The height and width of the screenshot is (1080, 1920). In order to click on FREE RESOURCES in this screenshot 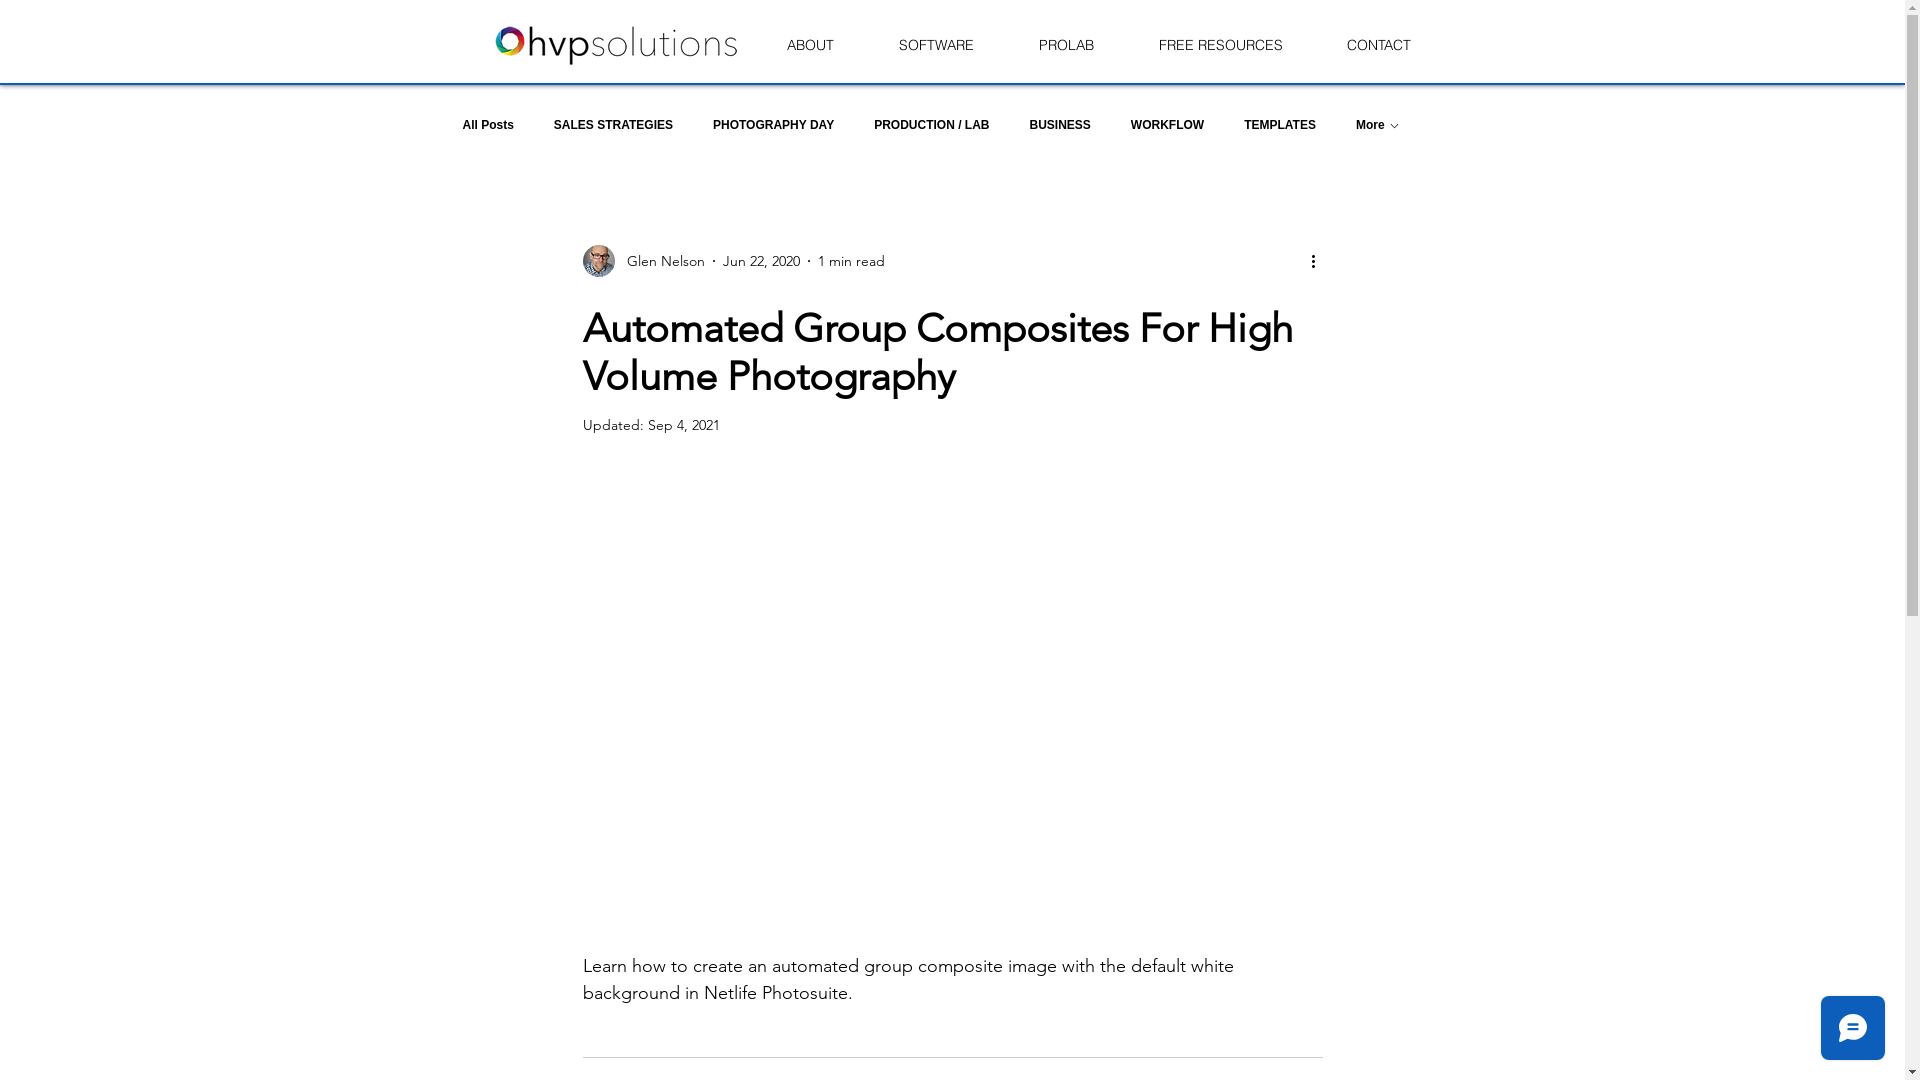, I will do `click(1220, 46)`.